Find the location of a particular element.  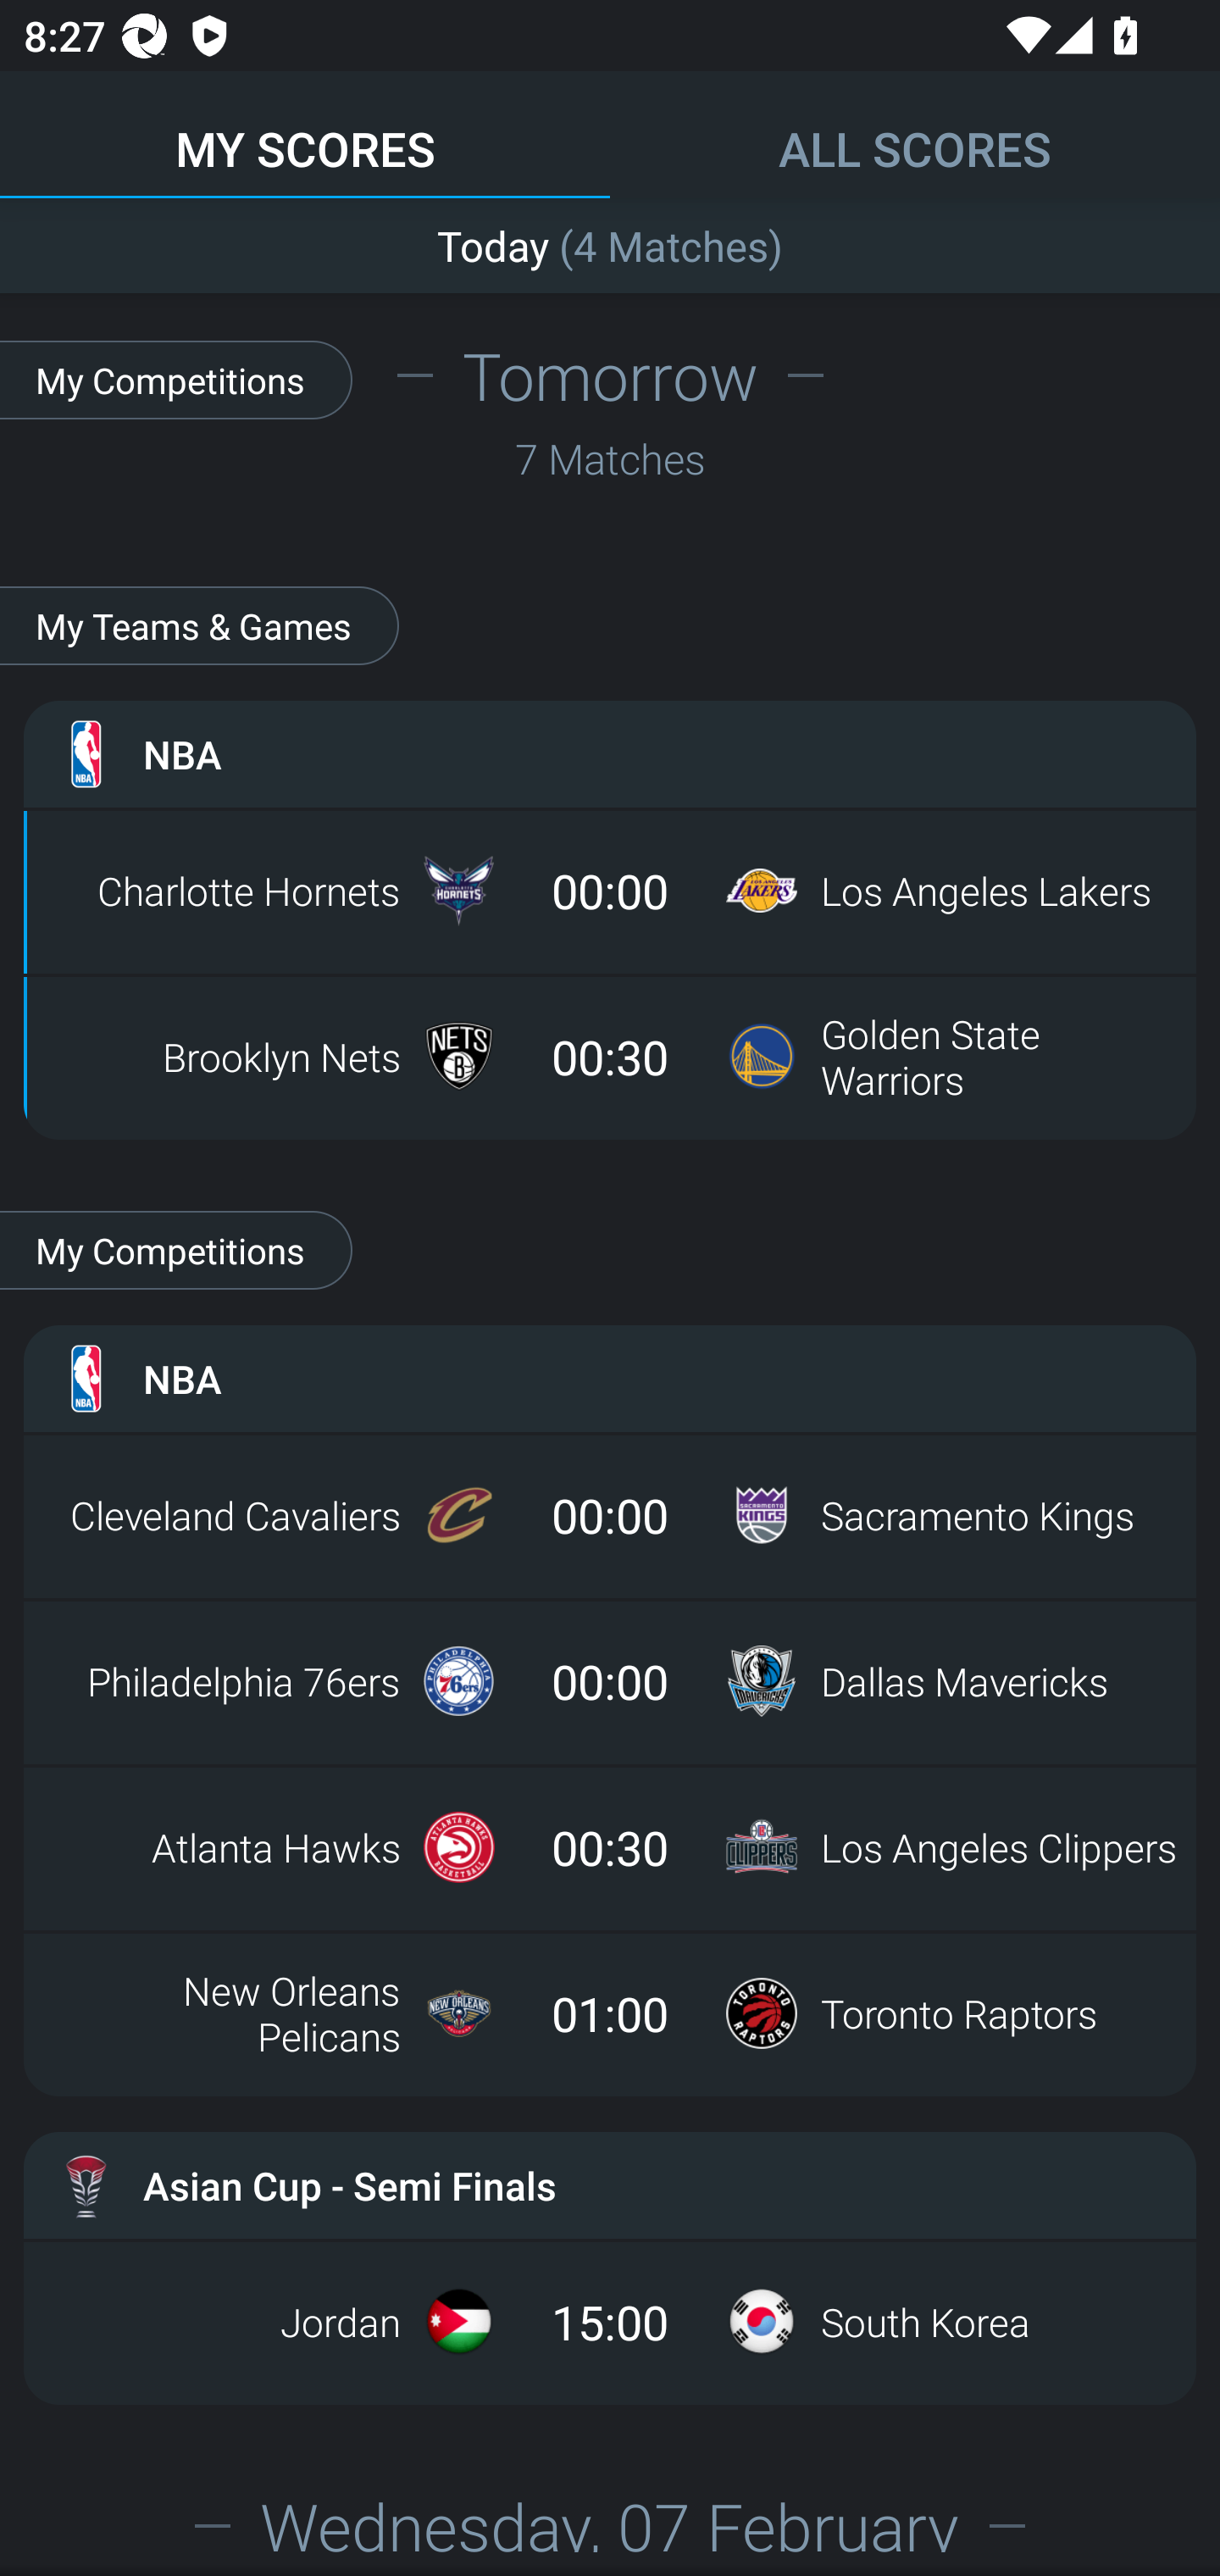

Atlanta Hawks 00:30 Los Angeles Clippers is located at coordinates (610, 1846).